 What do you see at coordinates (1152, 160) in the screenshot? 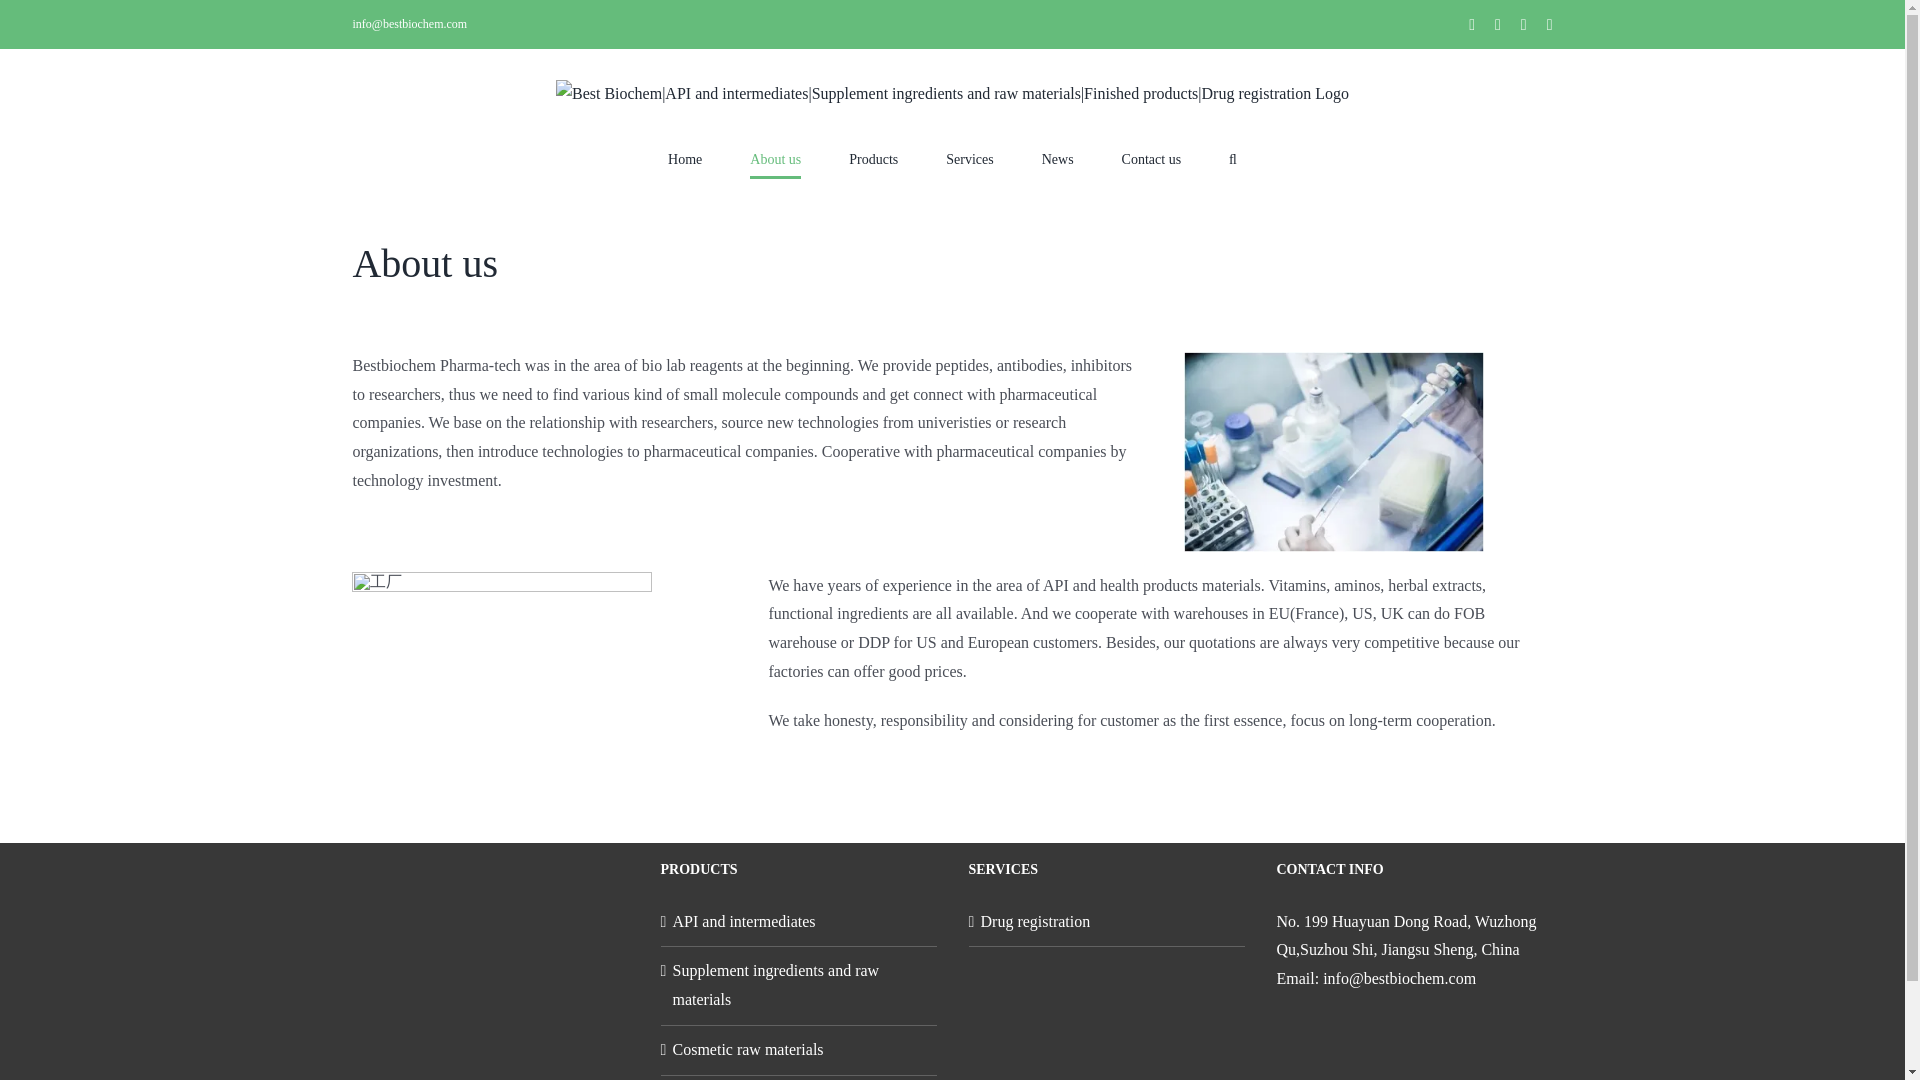
I see `Contact us` at bounding box center [1152, 160].